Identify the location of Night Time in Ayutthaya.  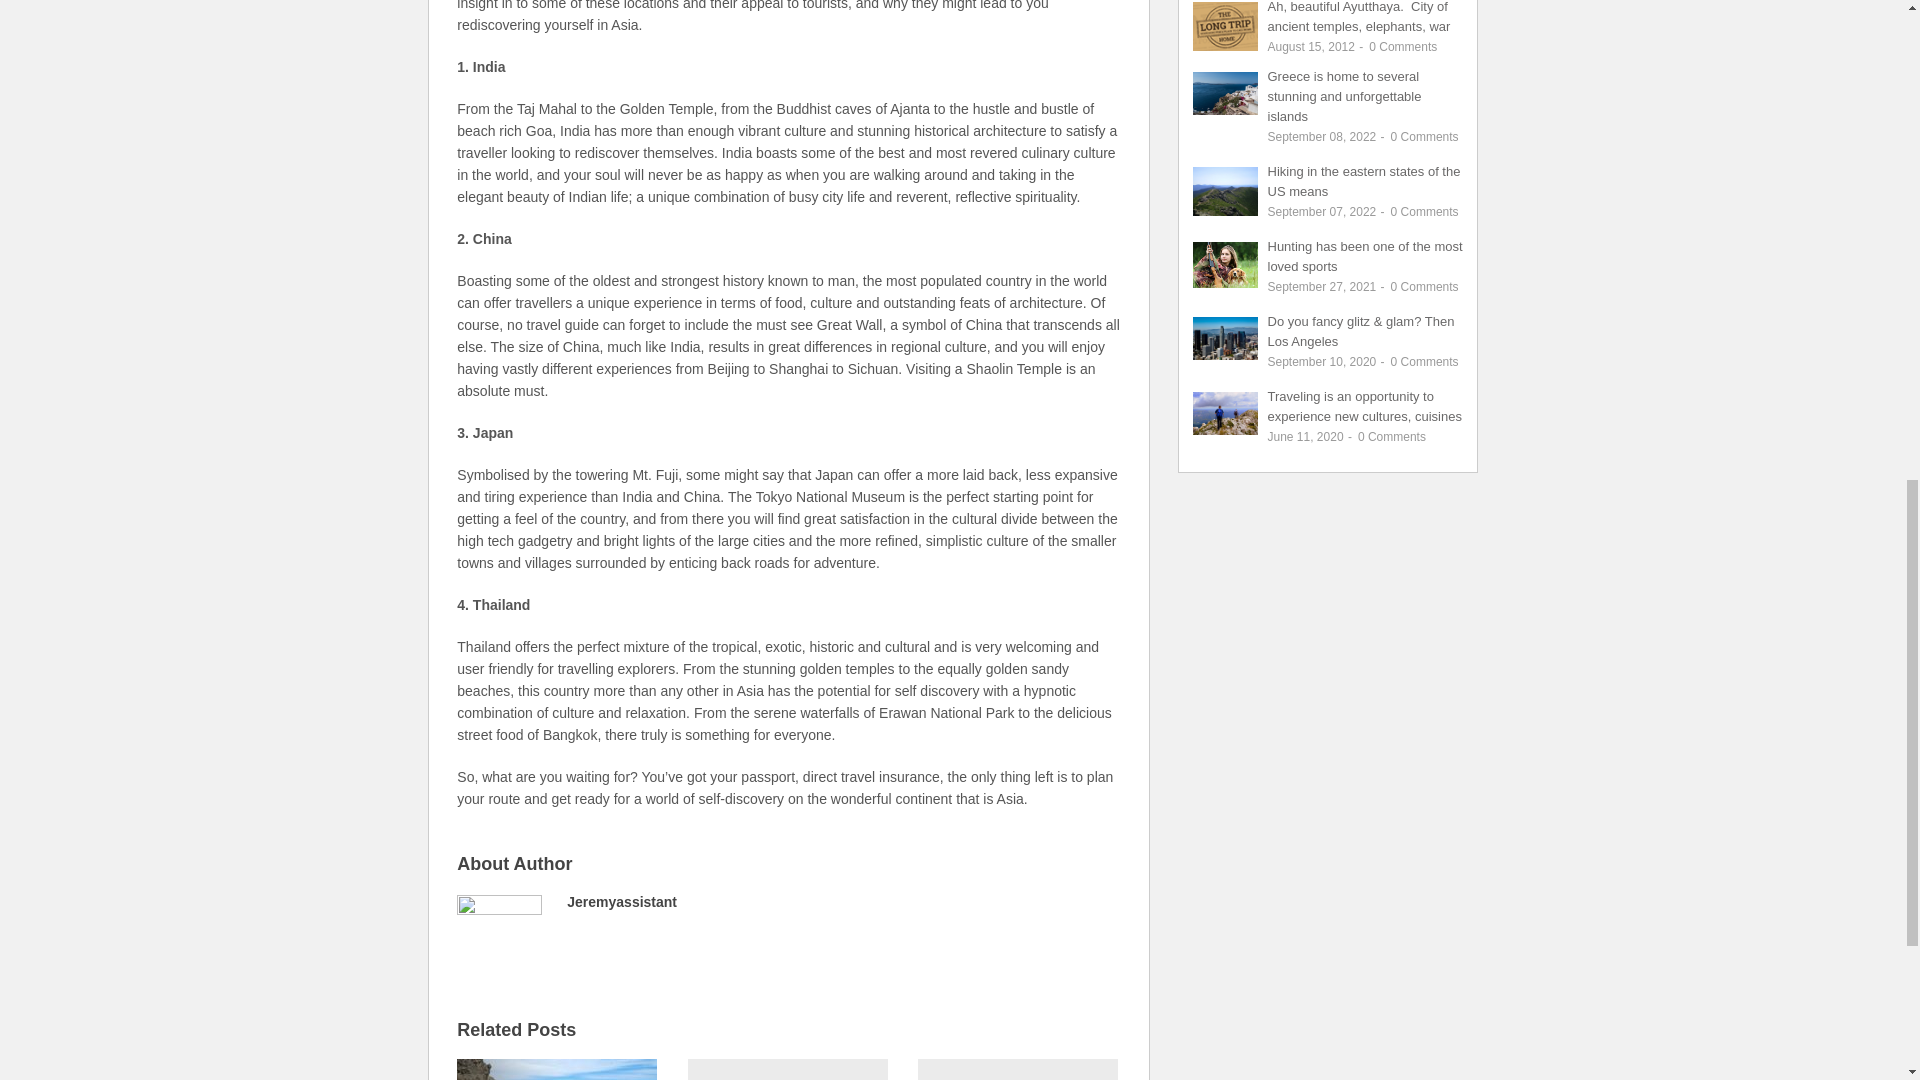
(1359, 16).